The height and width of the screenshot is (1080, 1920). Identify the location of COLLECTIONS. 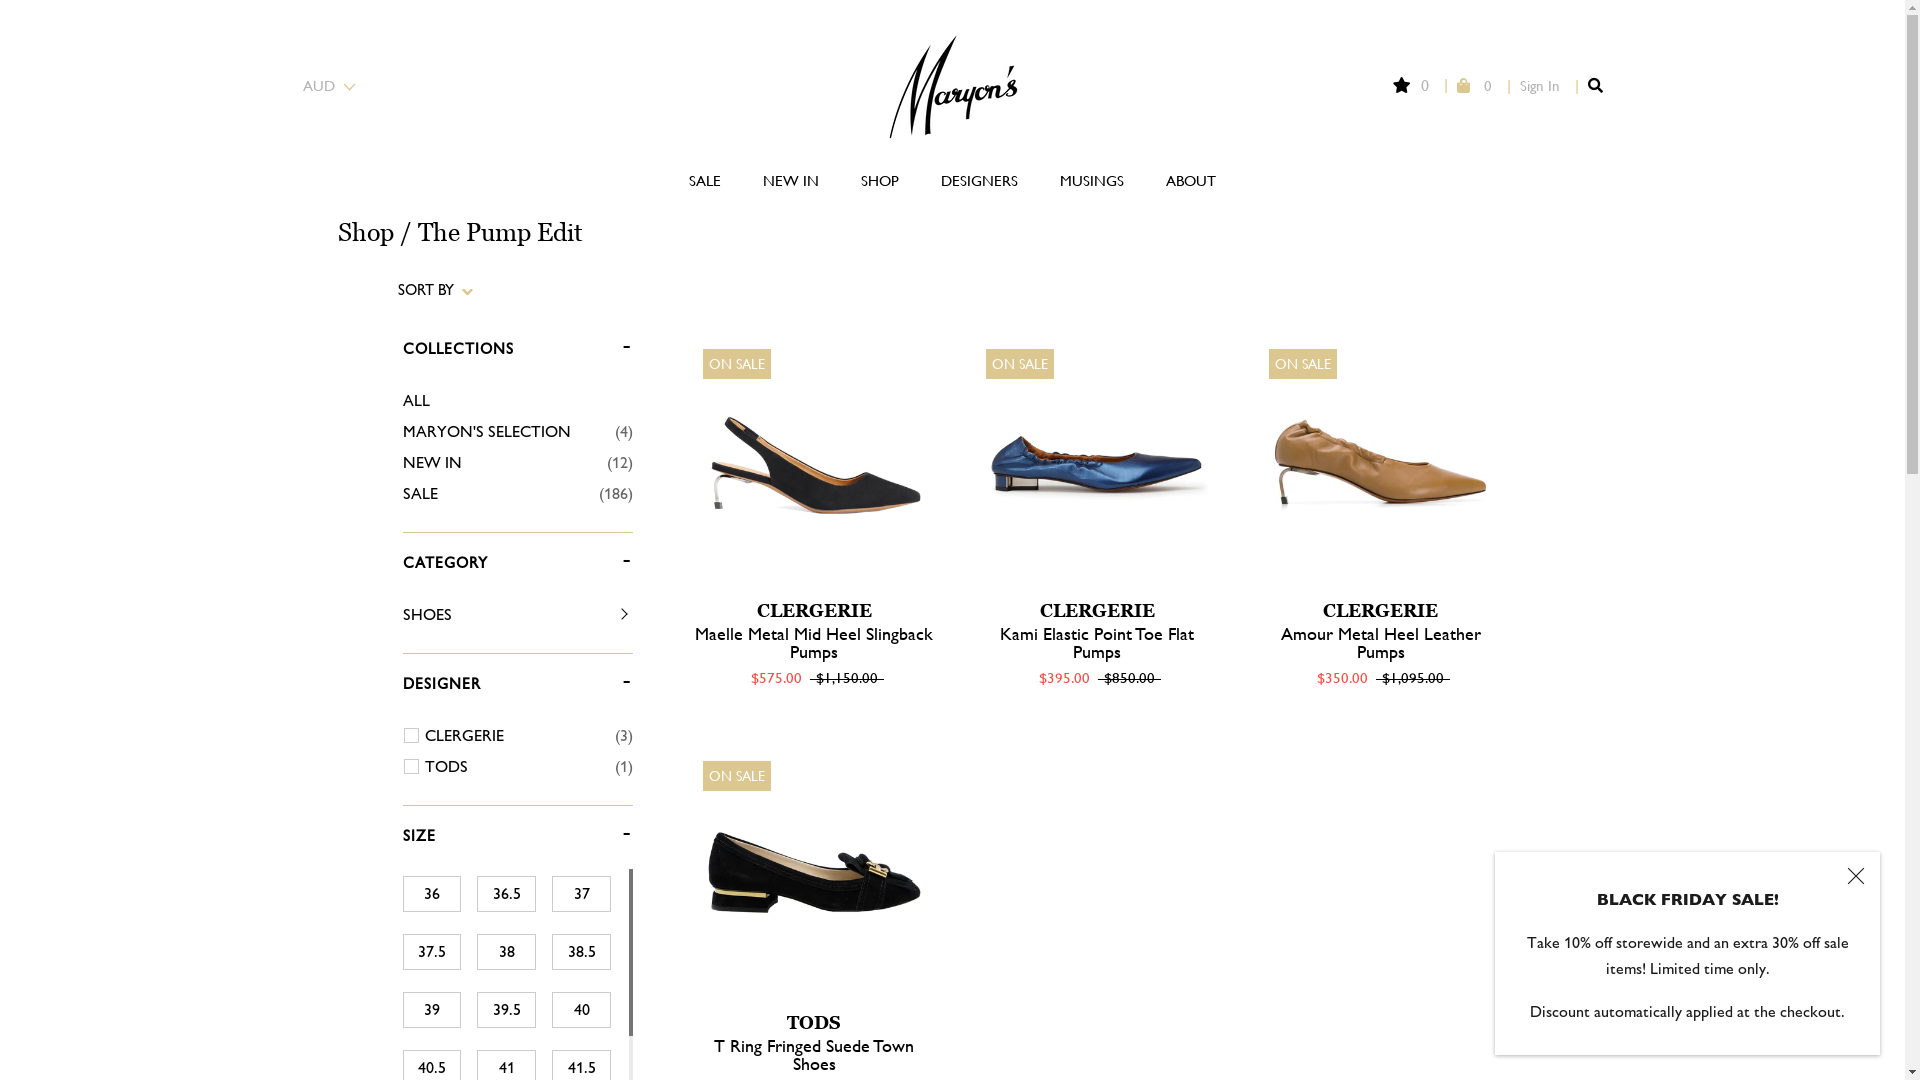
(458, 353).